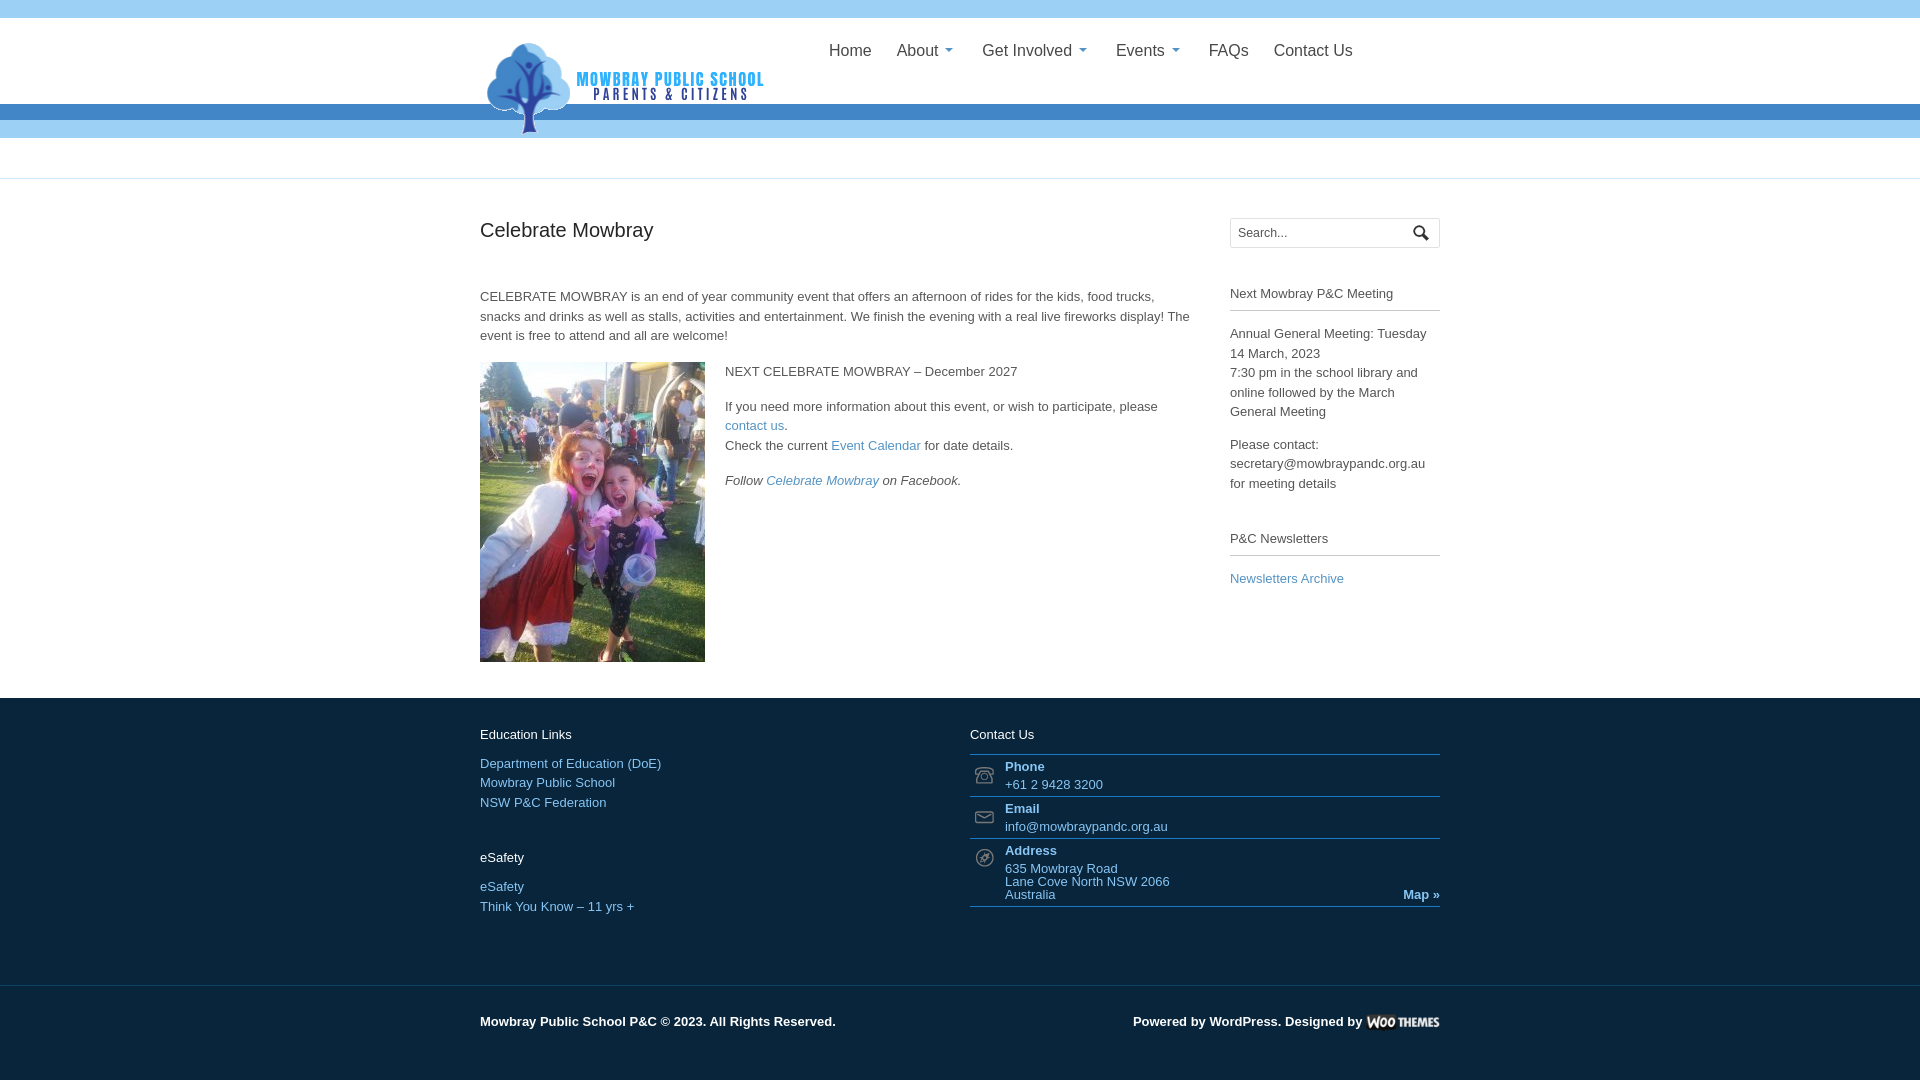 The image size is (1920, 1080). Describe the element at coordinates (502, 886) in the screenshot. I see `eSafety` at that location.